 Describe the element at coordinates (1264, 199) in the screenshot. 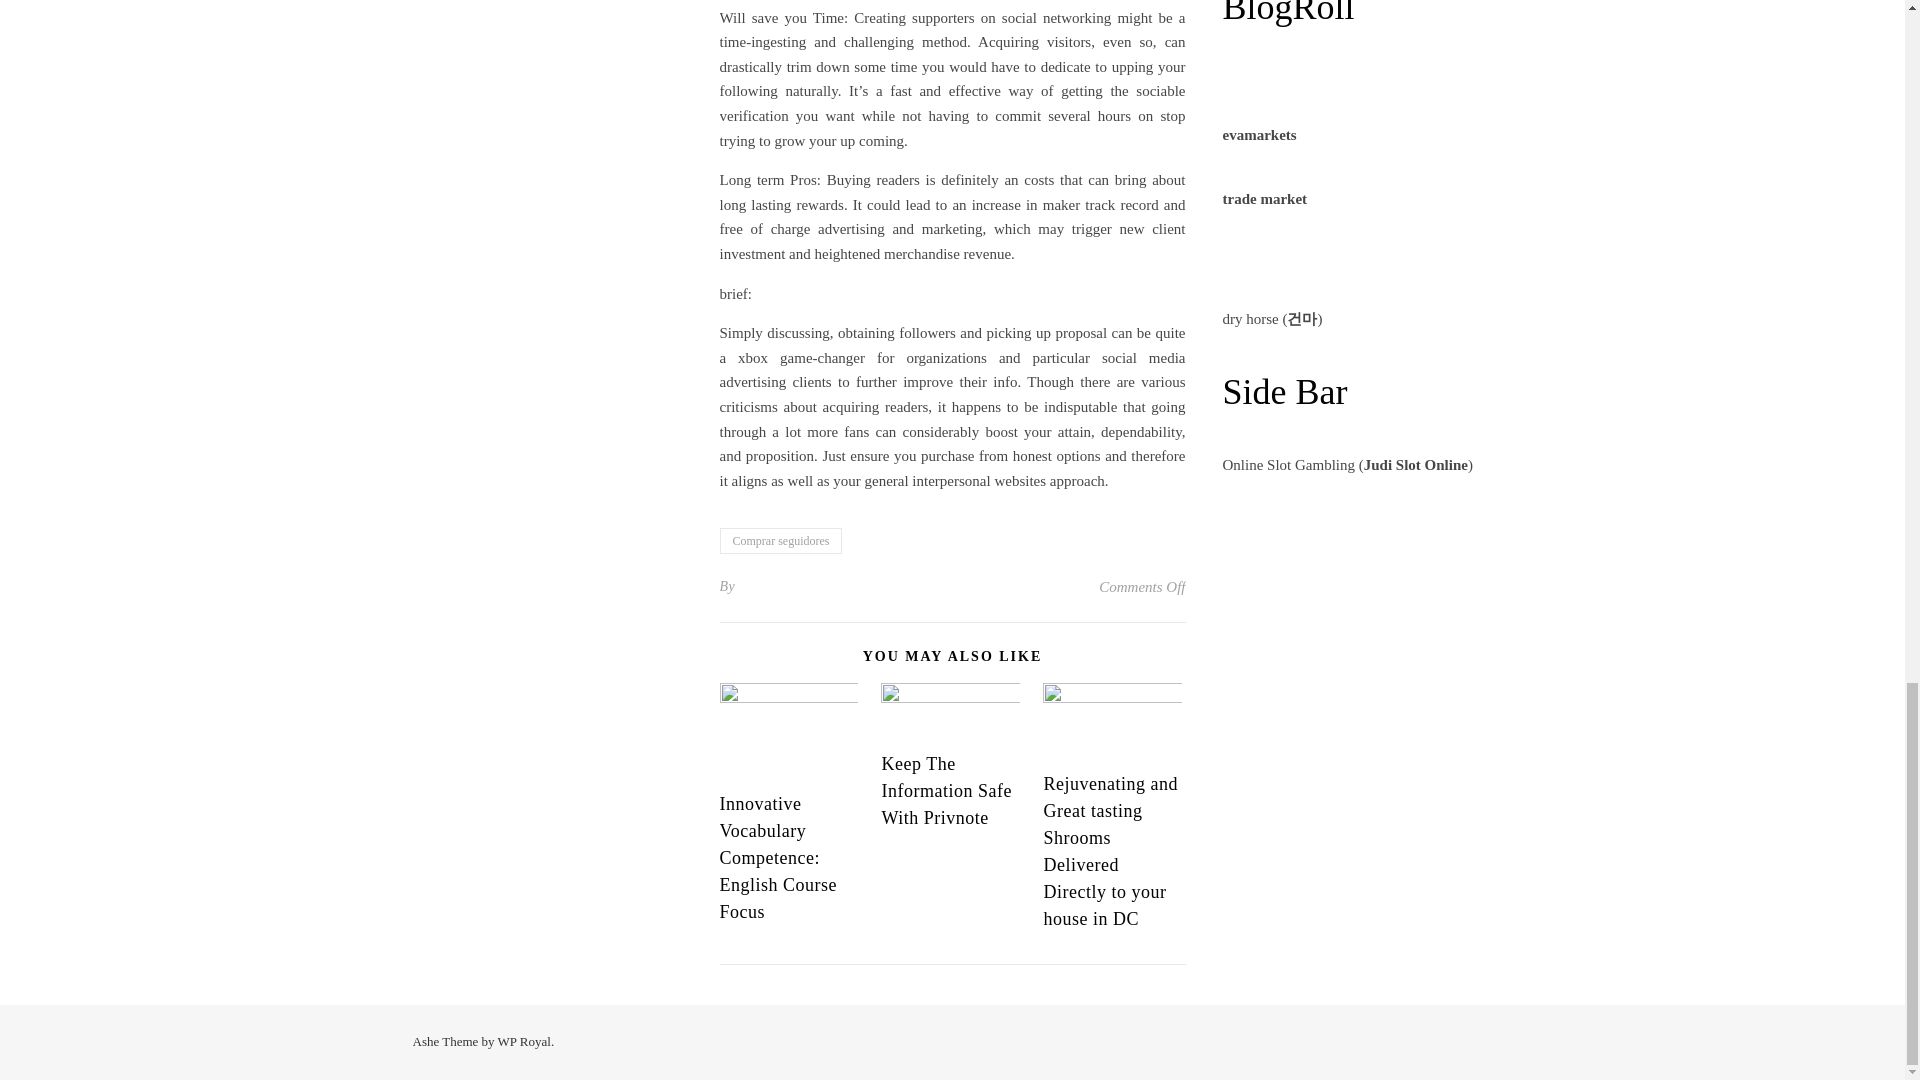

I see `trade market` at that location.